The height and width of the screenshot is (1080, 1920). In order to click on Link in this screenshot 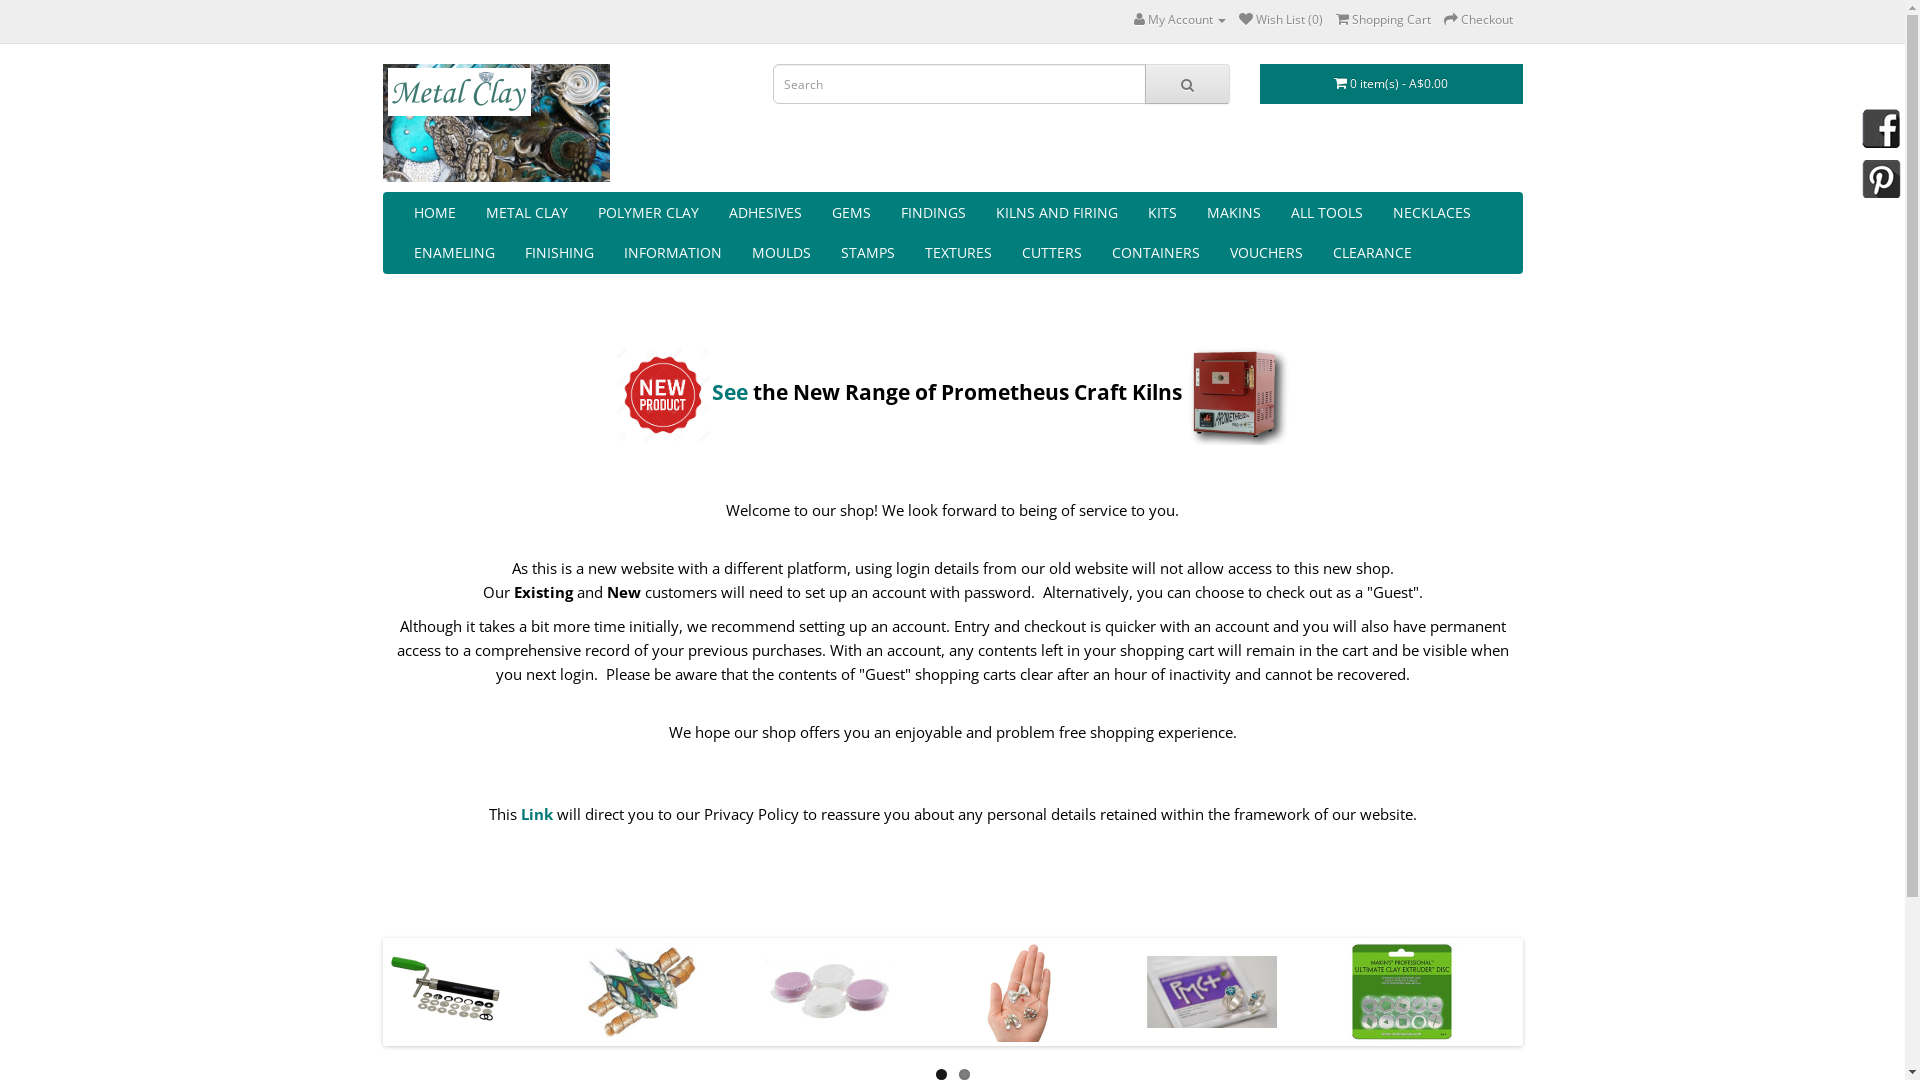, I will do `click(536, 814)`.